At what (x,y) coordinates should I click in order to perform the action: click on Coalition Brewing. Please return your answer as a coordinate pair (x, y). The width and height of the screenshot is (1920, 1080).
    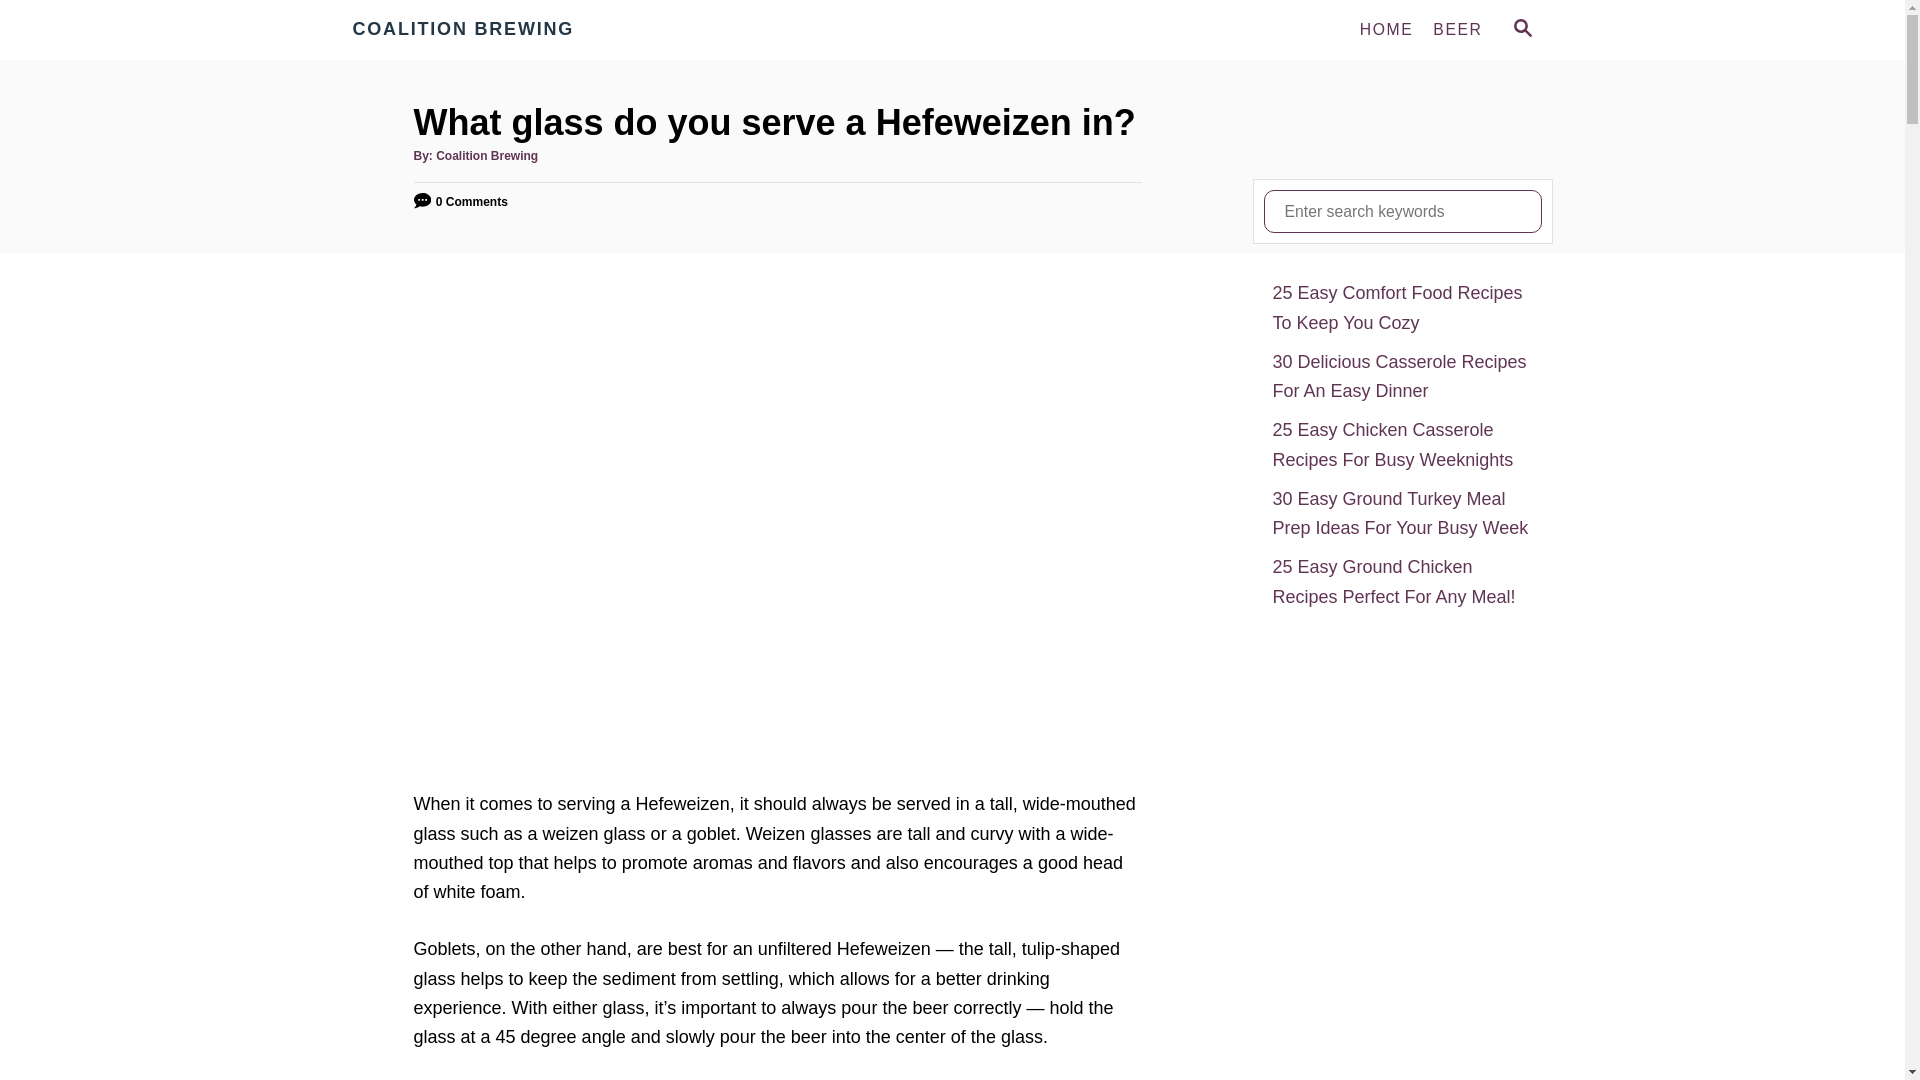
    Looking at the image, I should click on (532, 30).